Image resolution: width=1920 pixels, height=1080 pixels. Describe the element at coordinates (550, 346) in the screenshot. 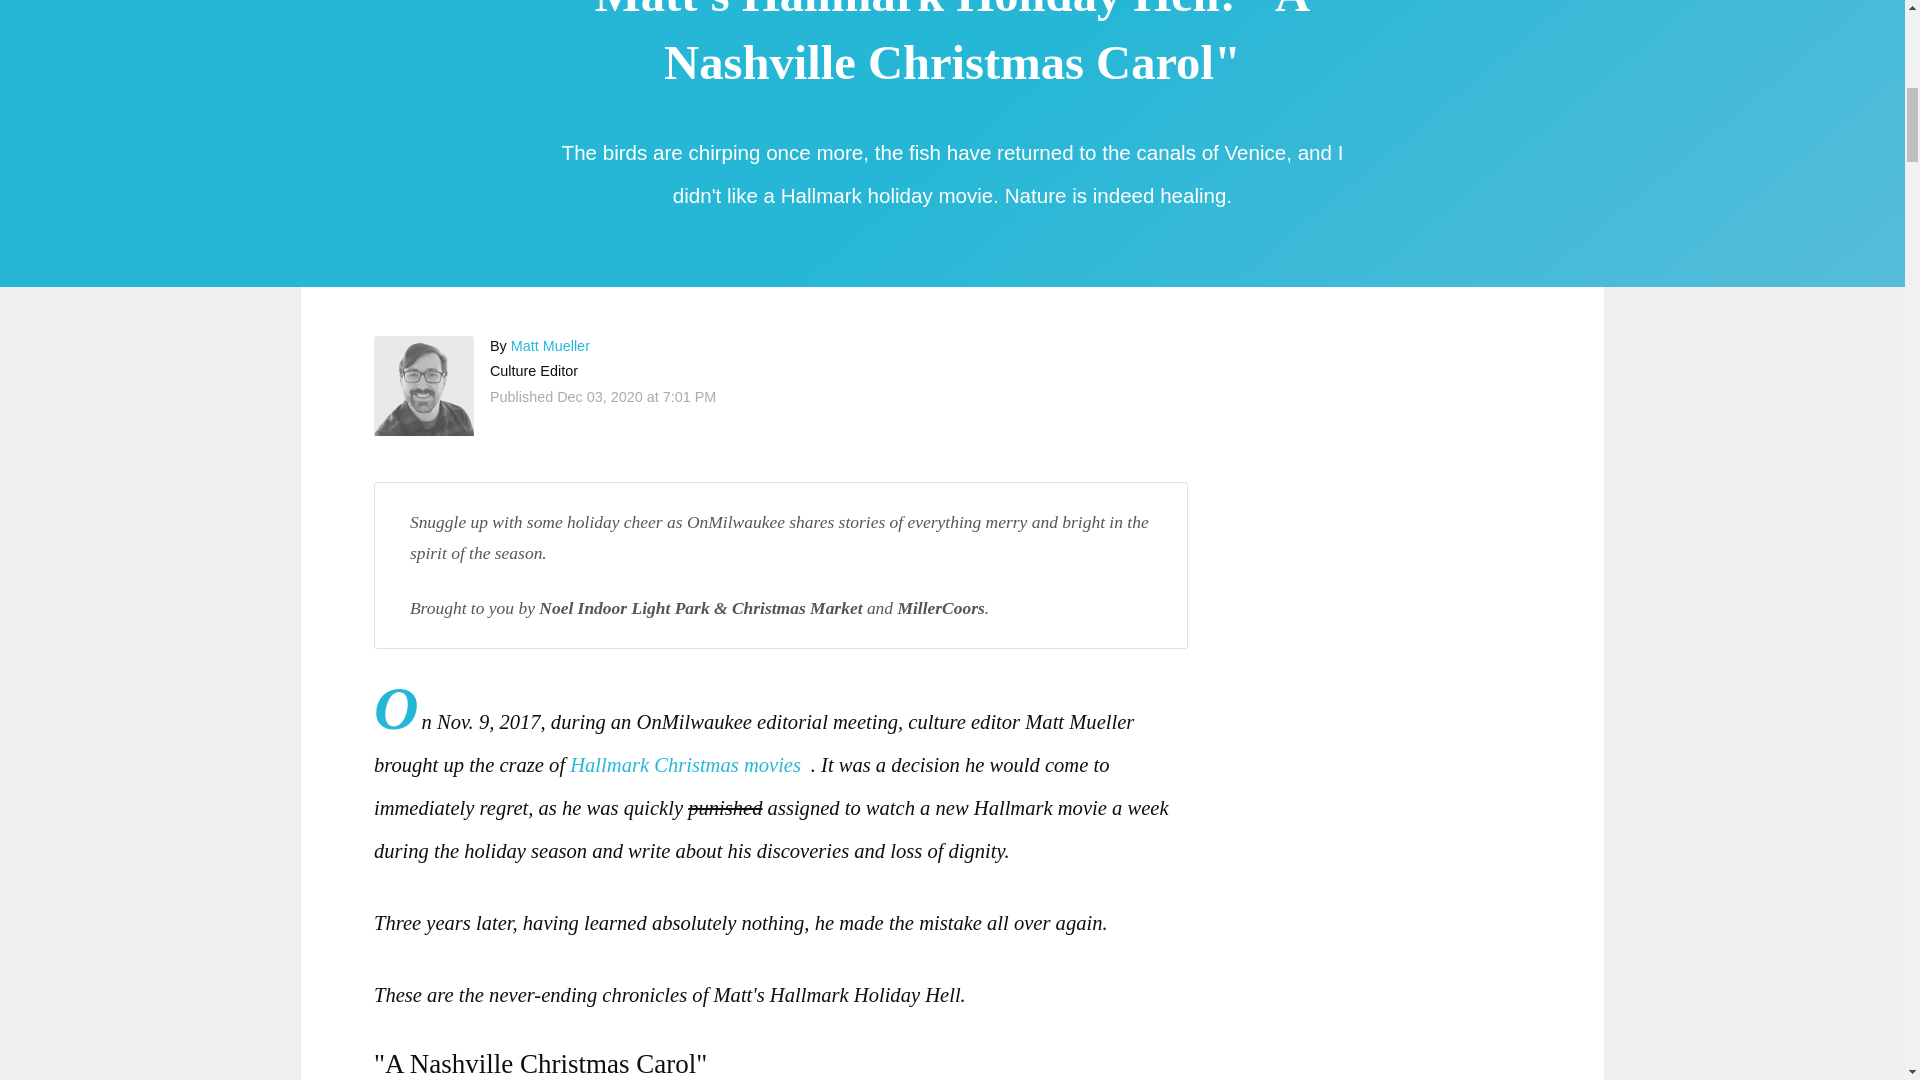

I see `Matt Mueller` at that location.